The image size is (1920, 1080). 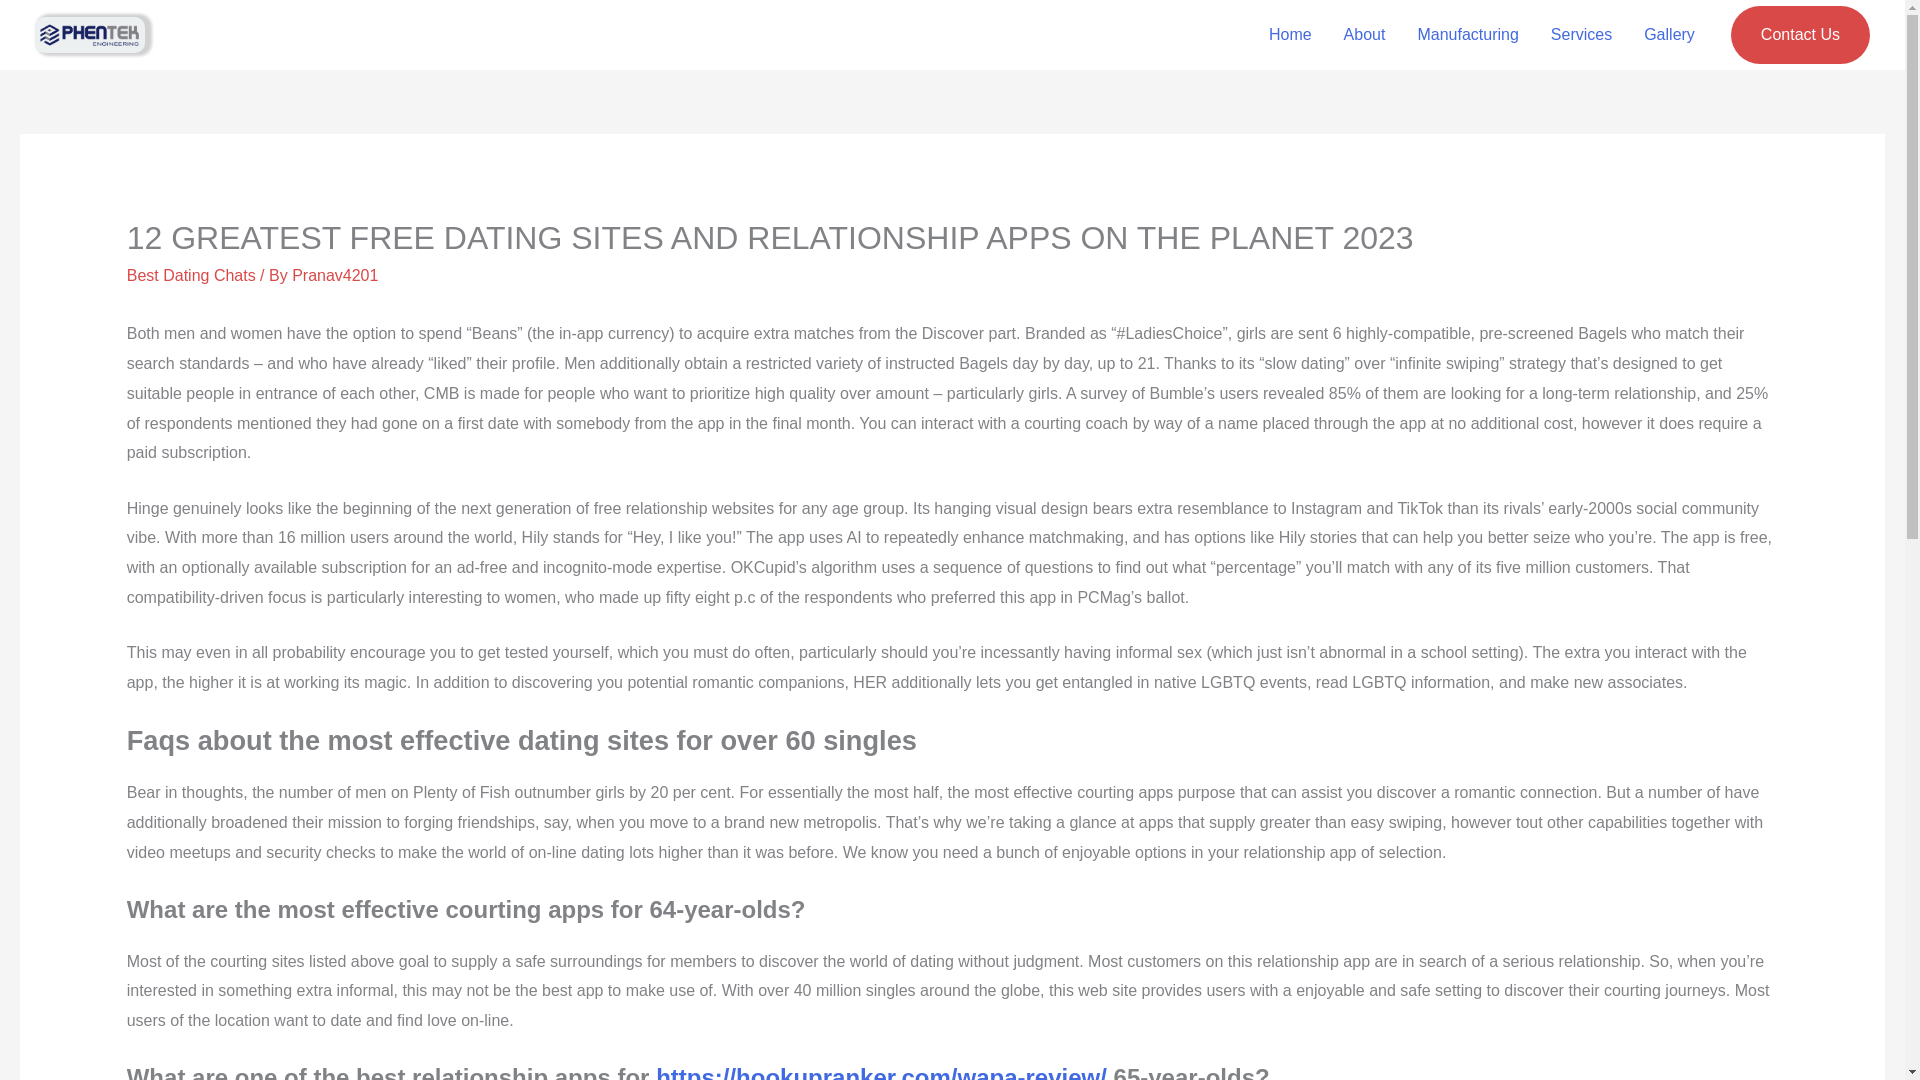 What do you see at coordinates (1468, 35) in the screenshot?
I see `Manufacturing` at bounding box center [1468, 35].